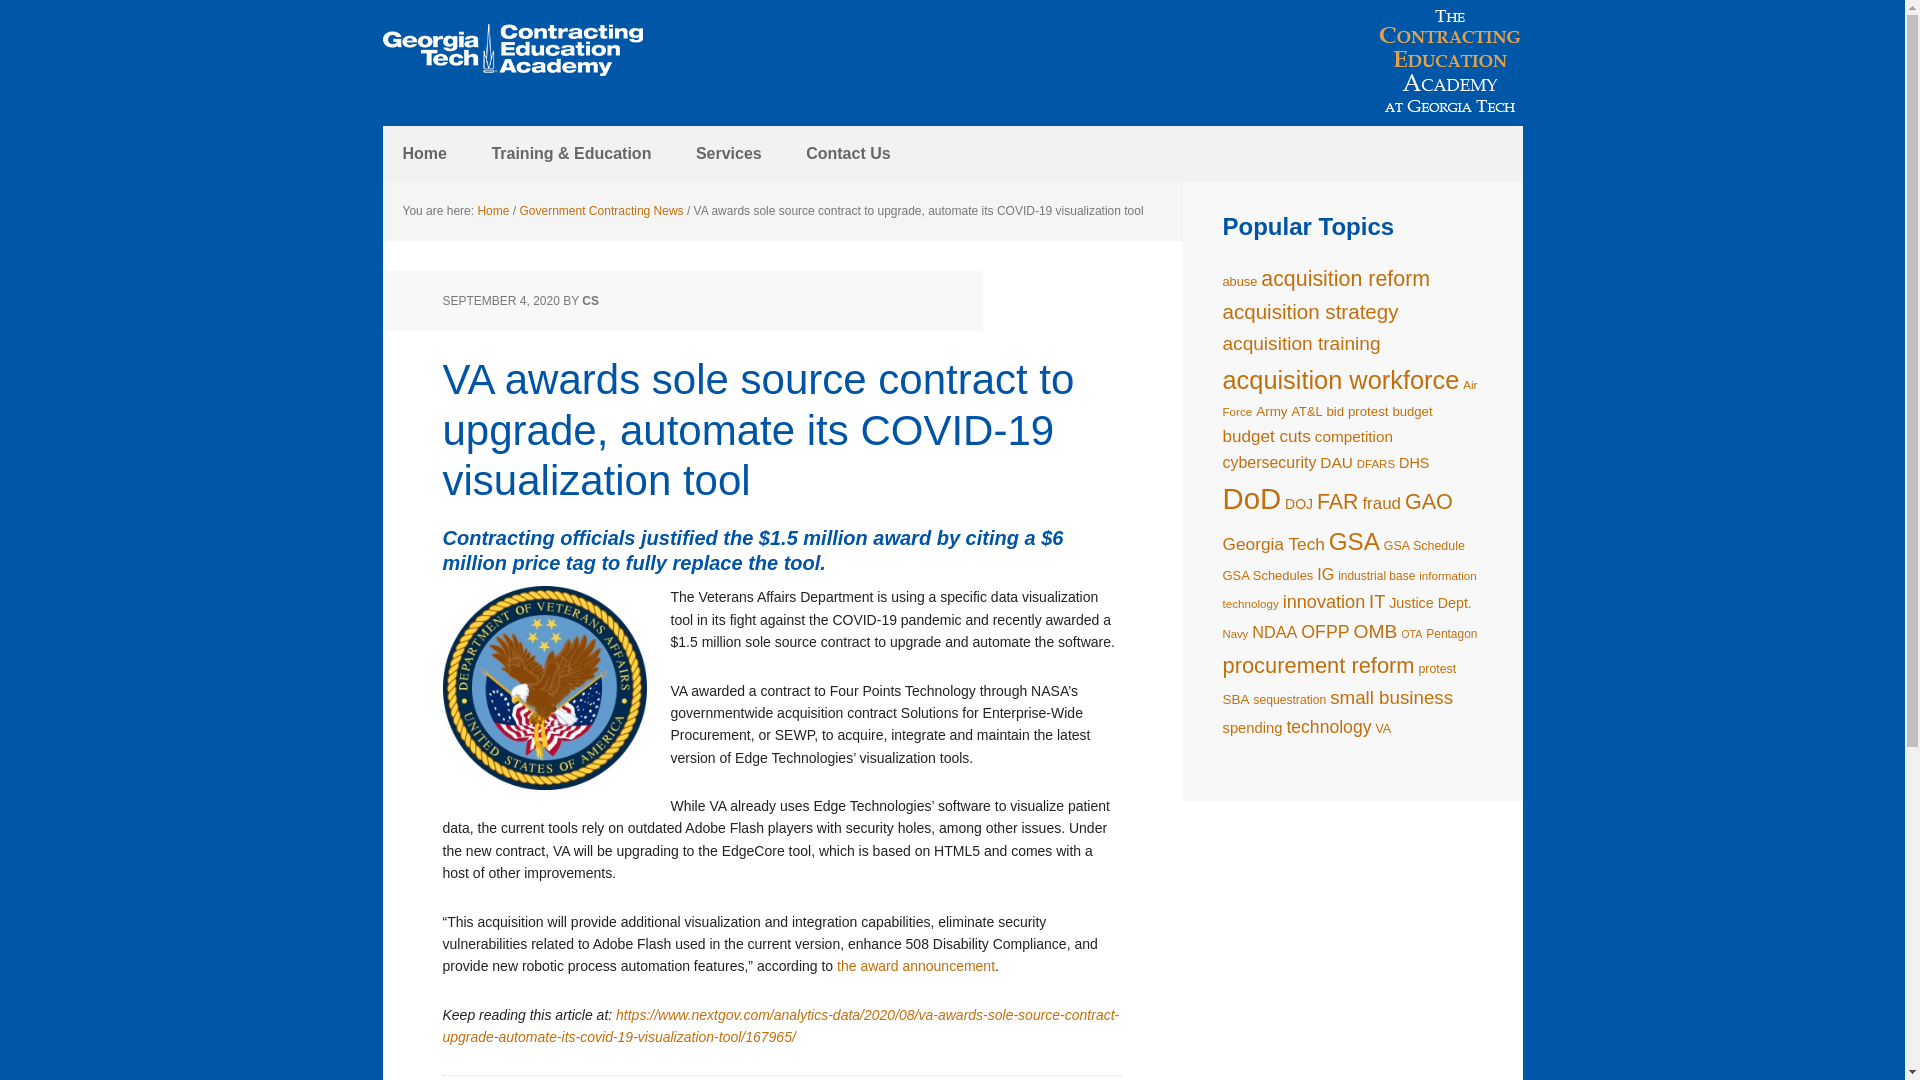 This screenshot has height=1080, width=1920. What do you see at coordinates (492, 211) in the screenshot?
I see `Home` at bounding box center [492, 211].